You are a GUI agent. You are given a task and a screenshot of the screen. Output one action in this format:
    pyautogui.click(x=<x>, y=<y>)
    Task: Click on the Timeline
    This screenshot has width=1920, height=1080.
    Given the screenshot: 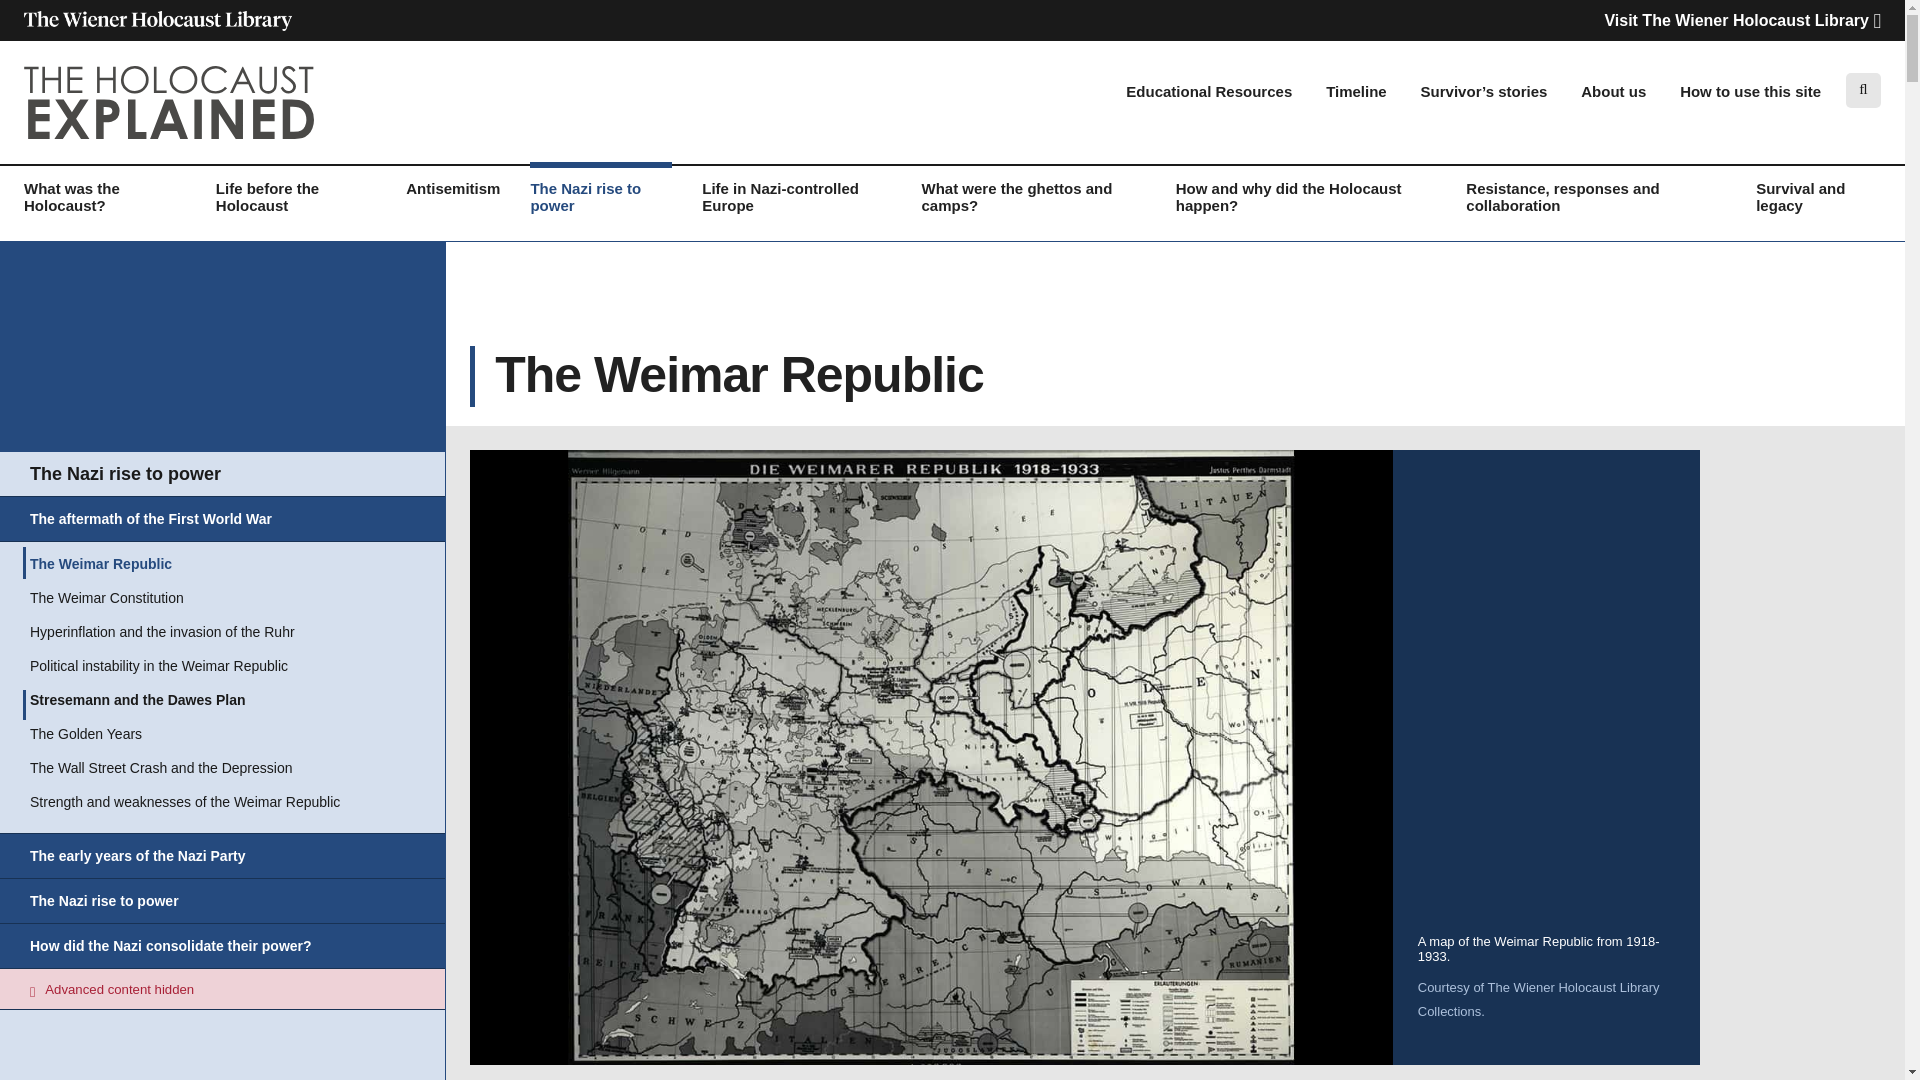 What is the action you would take?
    pyautogui.click(x=1356, y=92)
    